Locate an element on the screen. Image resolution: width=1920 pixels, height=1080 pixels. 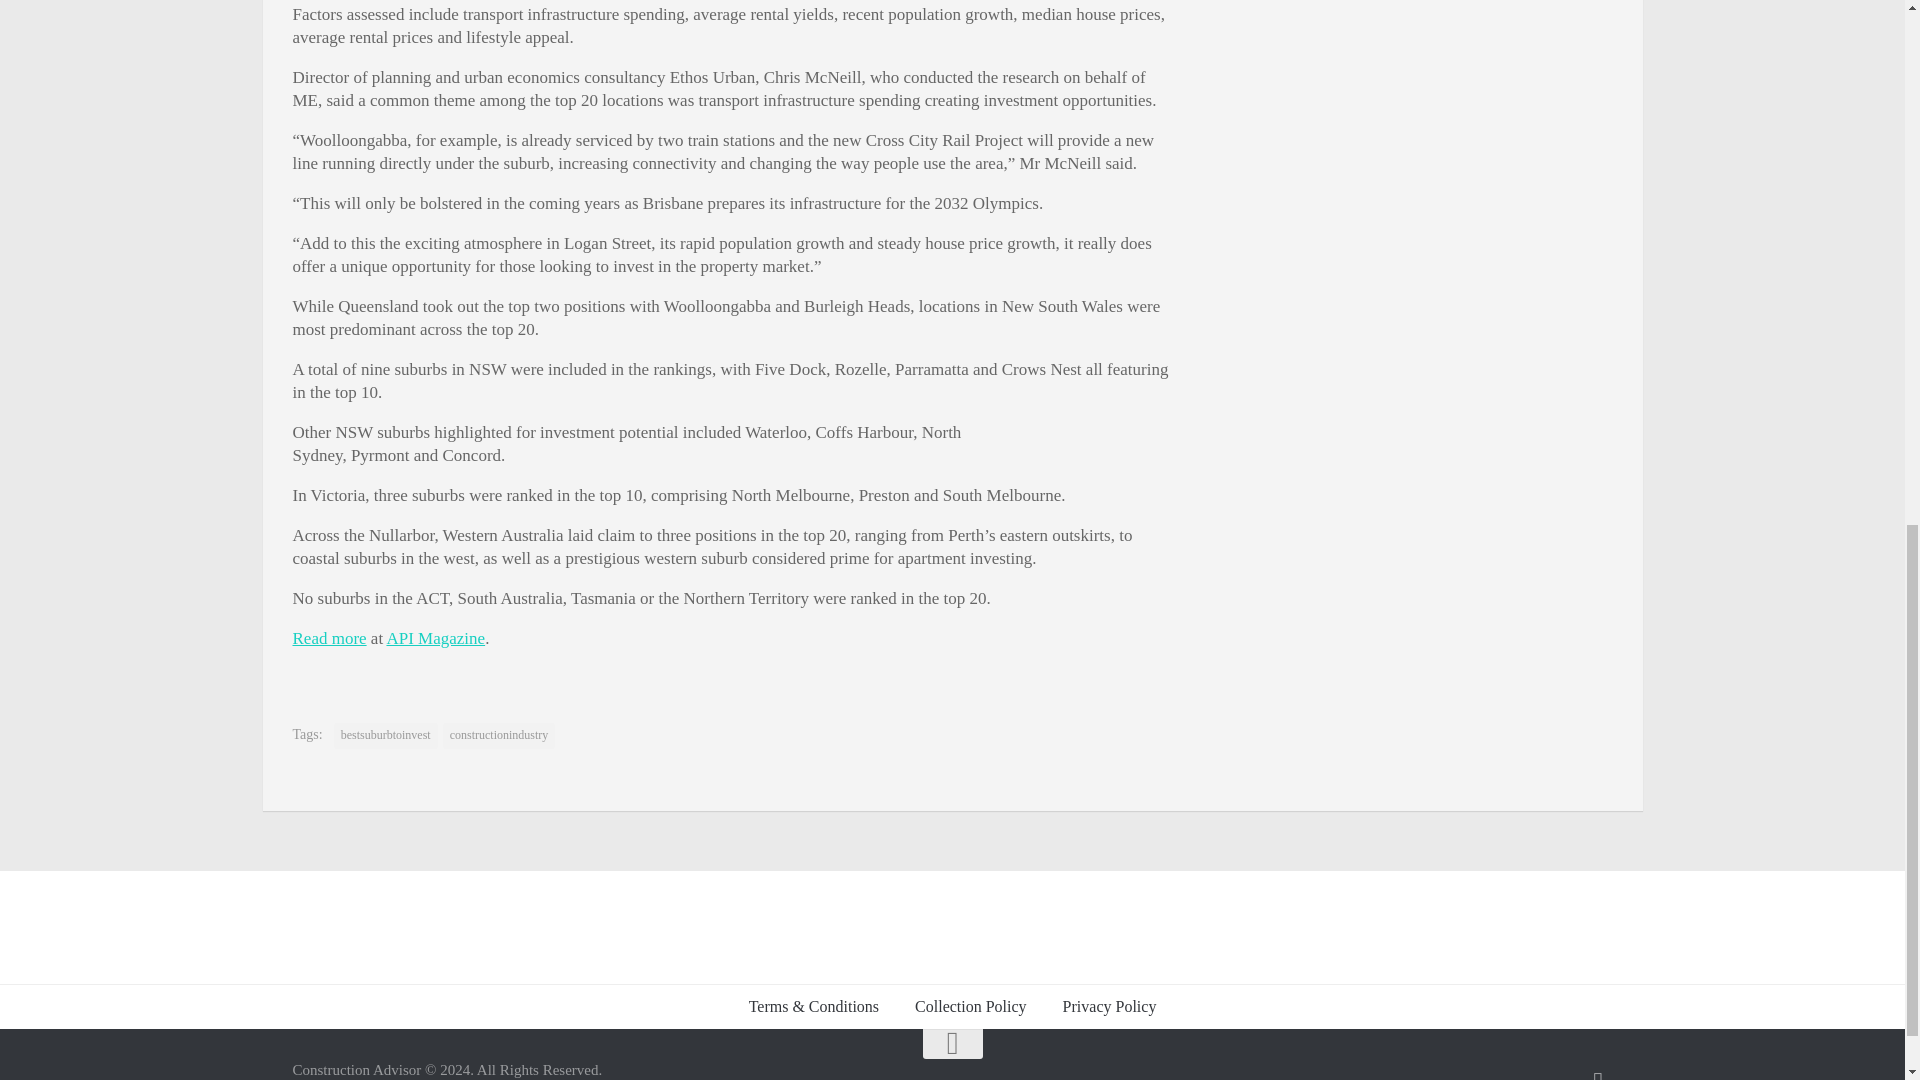
Privacy Policy is located at coordinates (1110, 1006).